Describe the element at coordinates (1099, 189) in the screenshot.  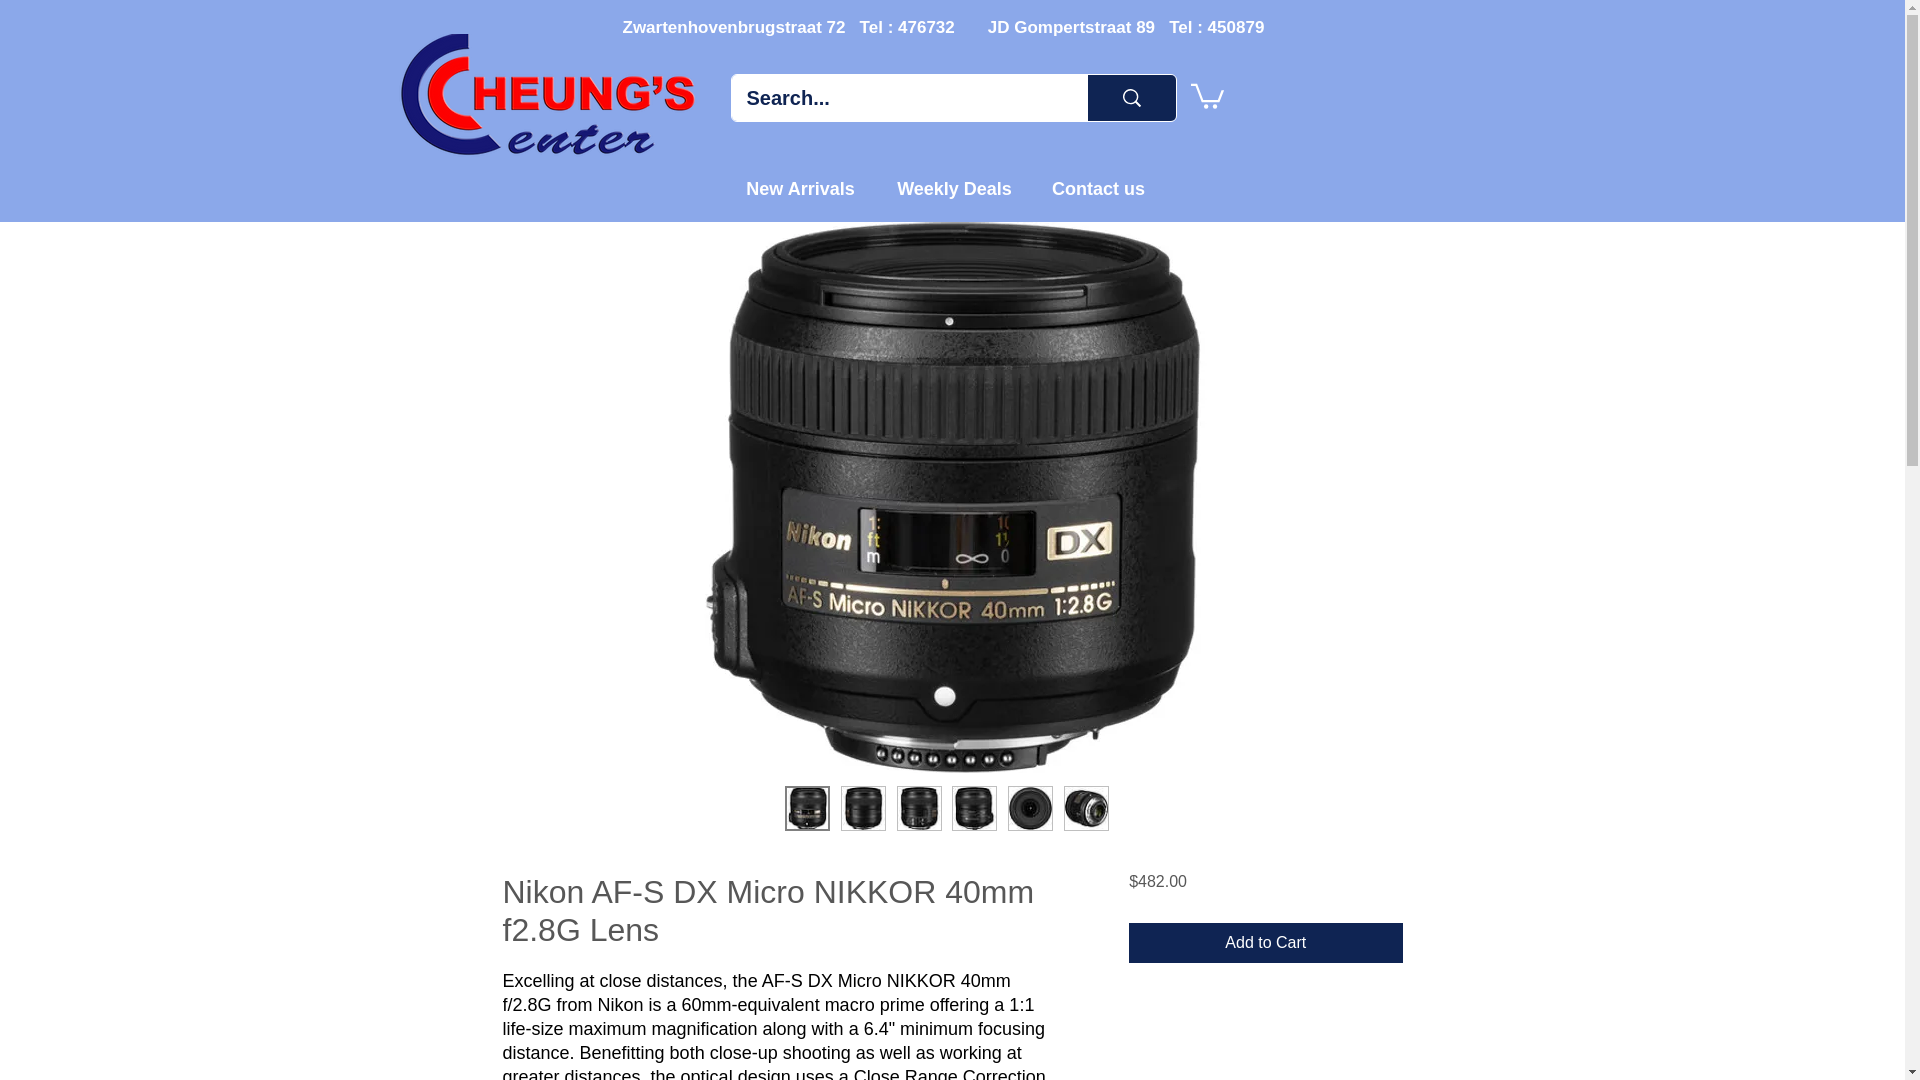
I see `Contact us` at that location.